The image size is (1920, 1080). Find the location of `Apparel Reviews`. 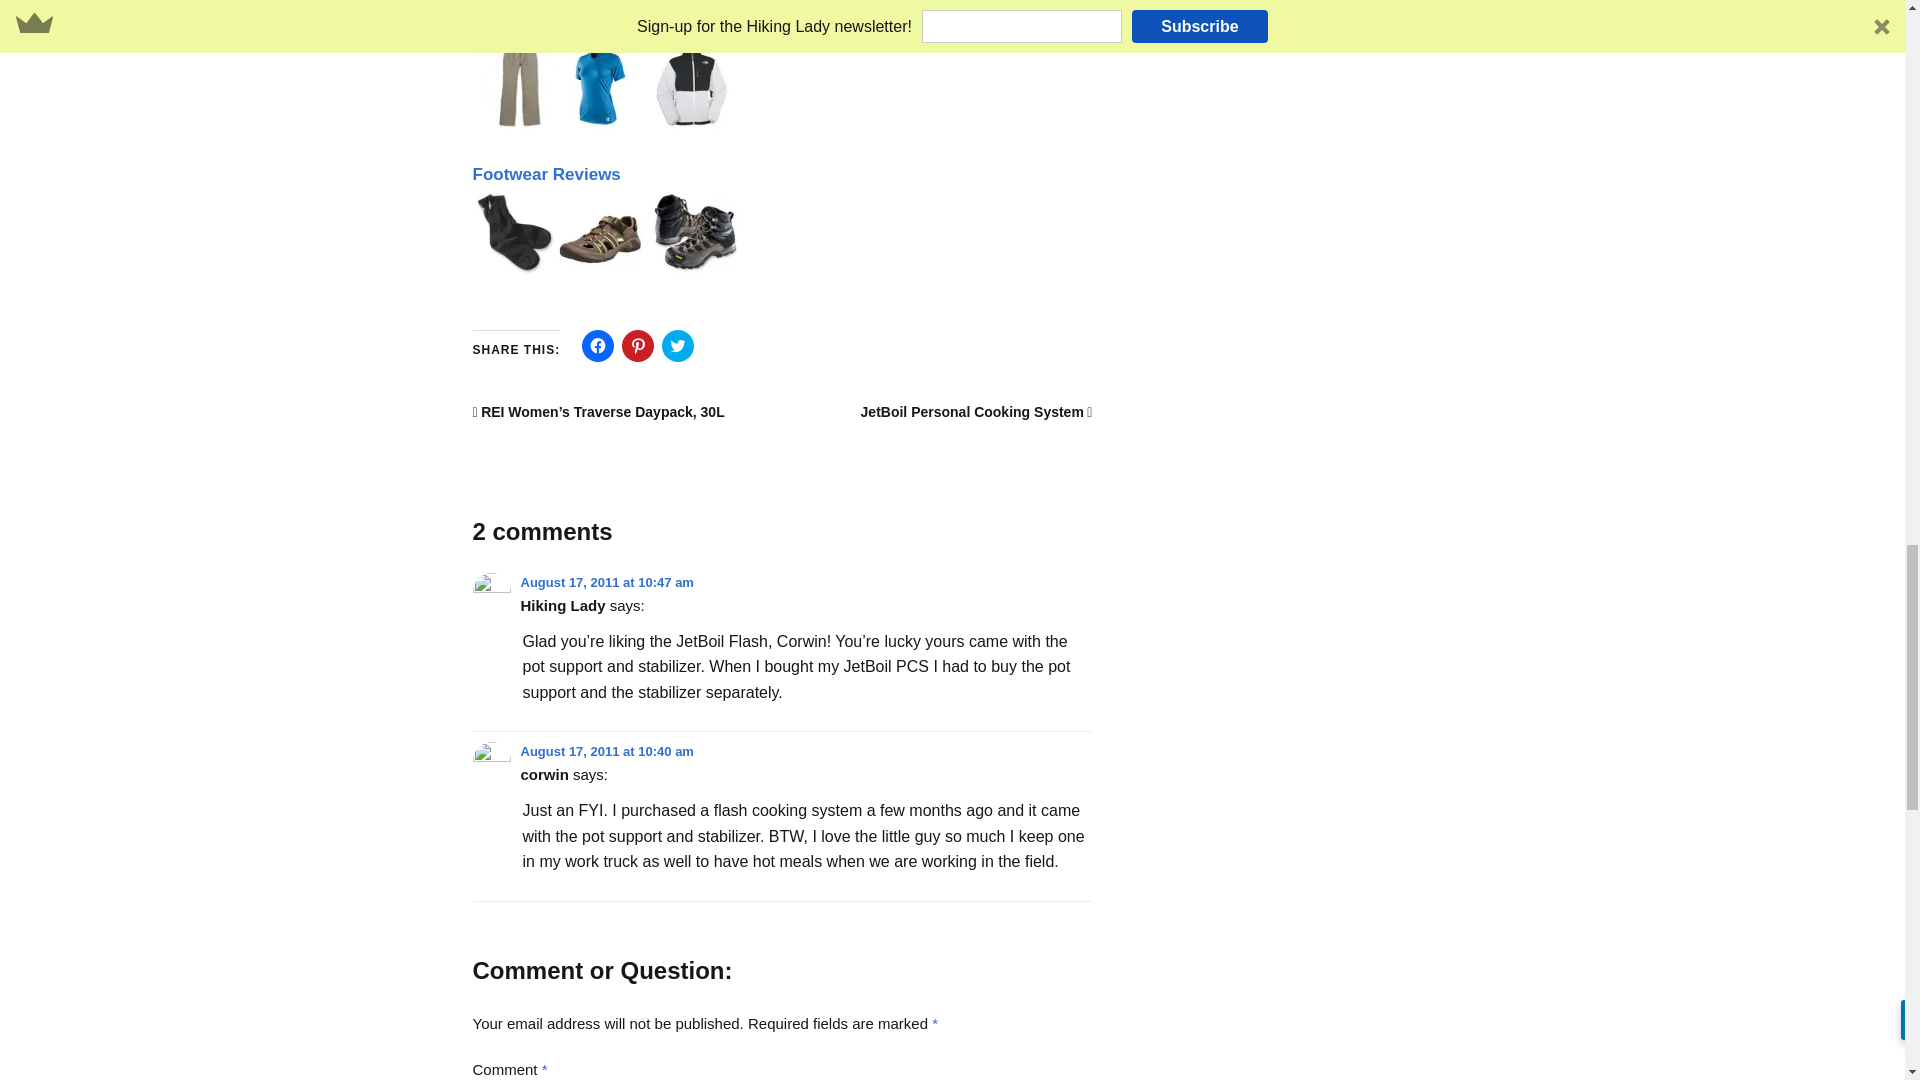

Apparel Reviews is located at coordinates (540, 27).